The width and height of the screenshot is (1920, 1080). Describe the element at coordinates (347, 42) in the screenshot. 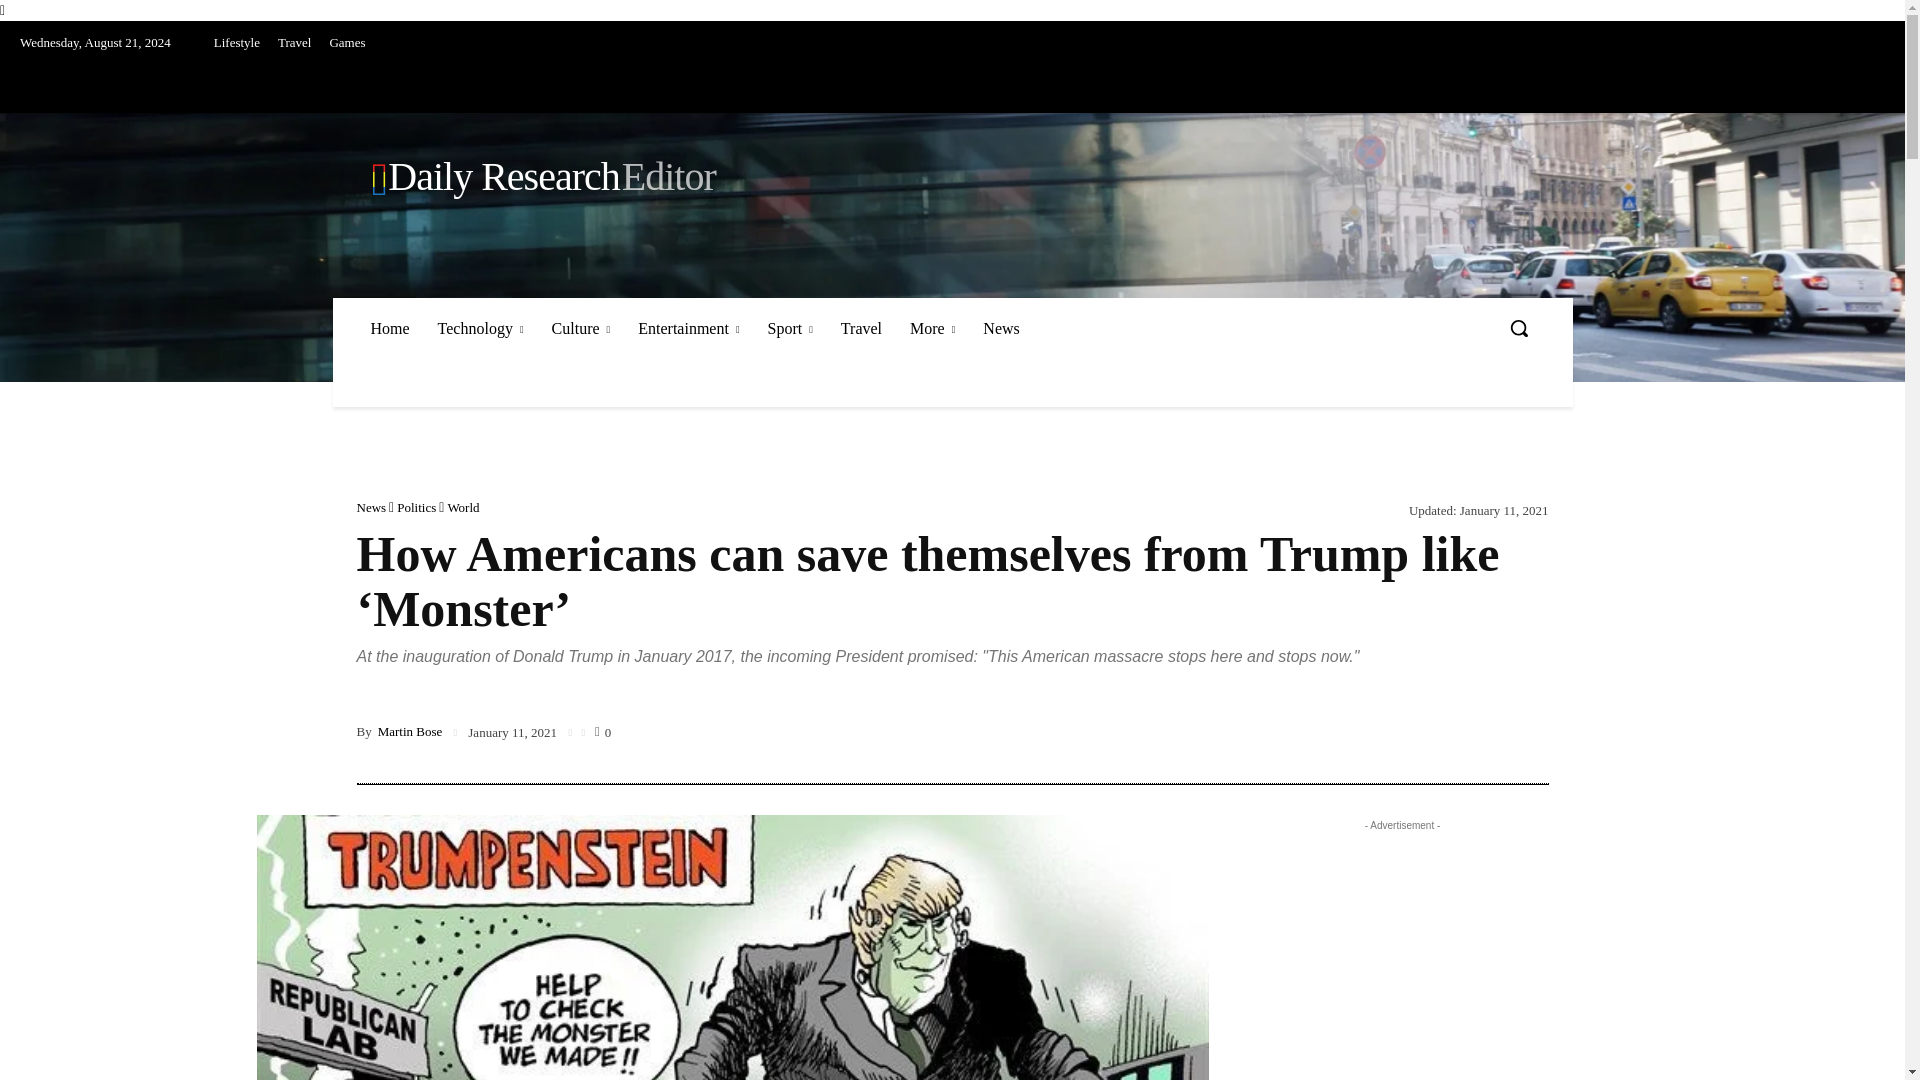

I see `Games` at that location.